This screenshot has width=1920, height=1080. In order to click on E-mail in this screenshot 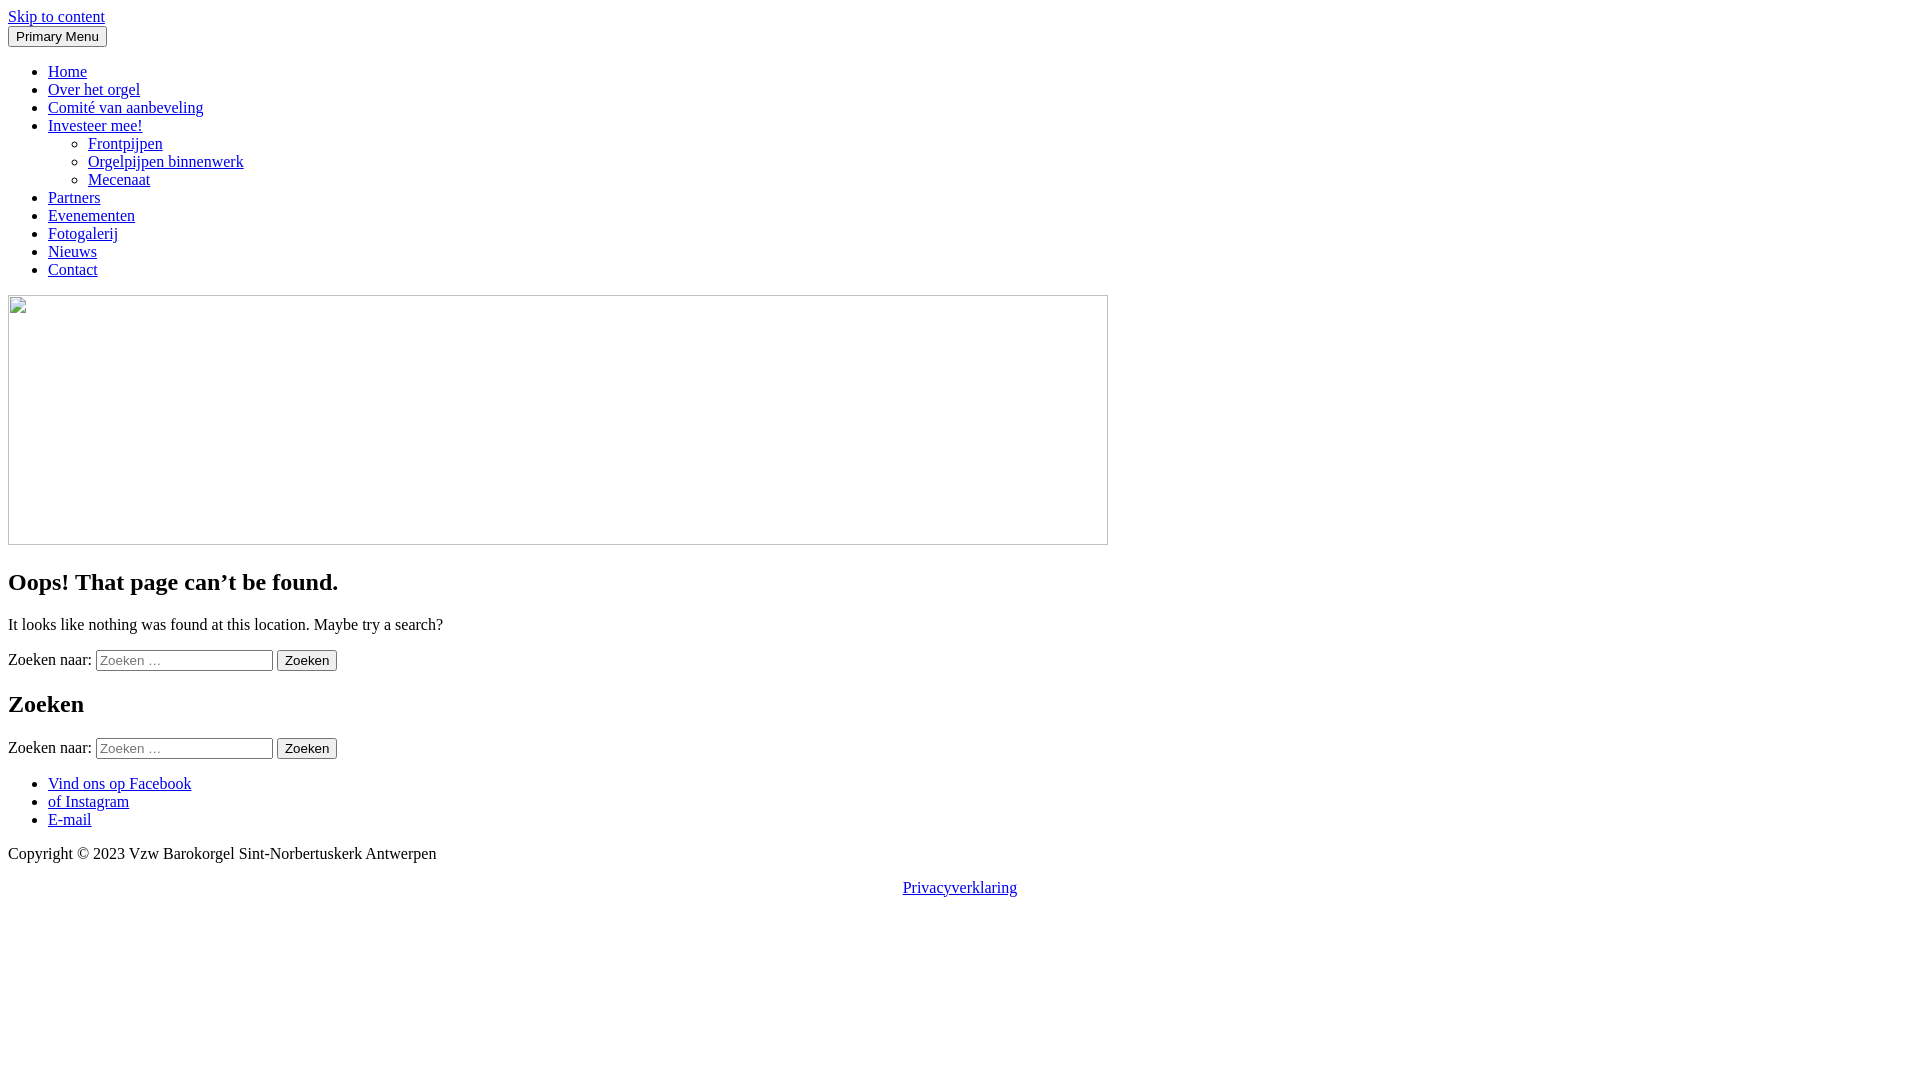, I will do `click(70, 820)`.